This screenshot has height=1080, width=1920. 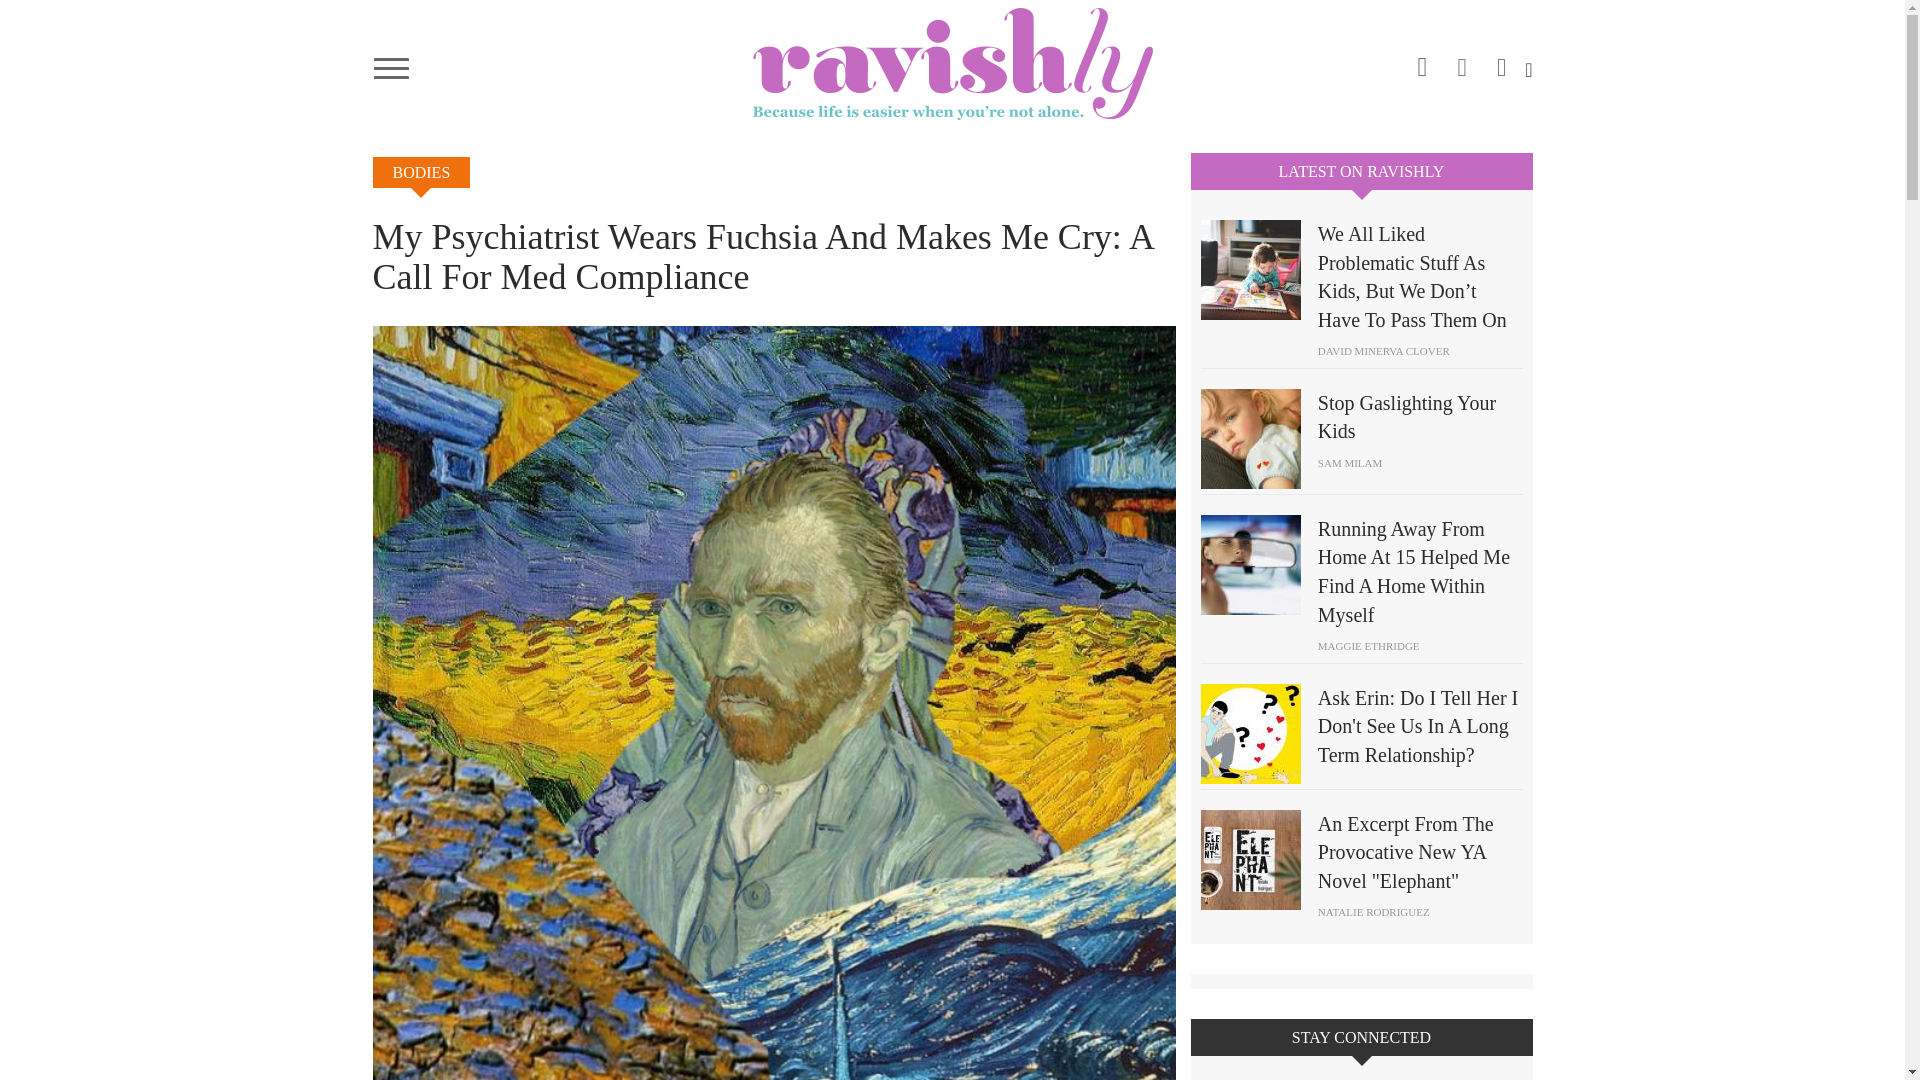 I want to click on facebook, so click(x=1462, y=60).